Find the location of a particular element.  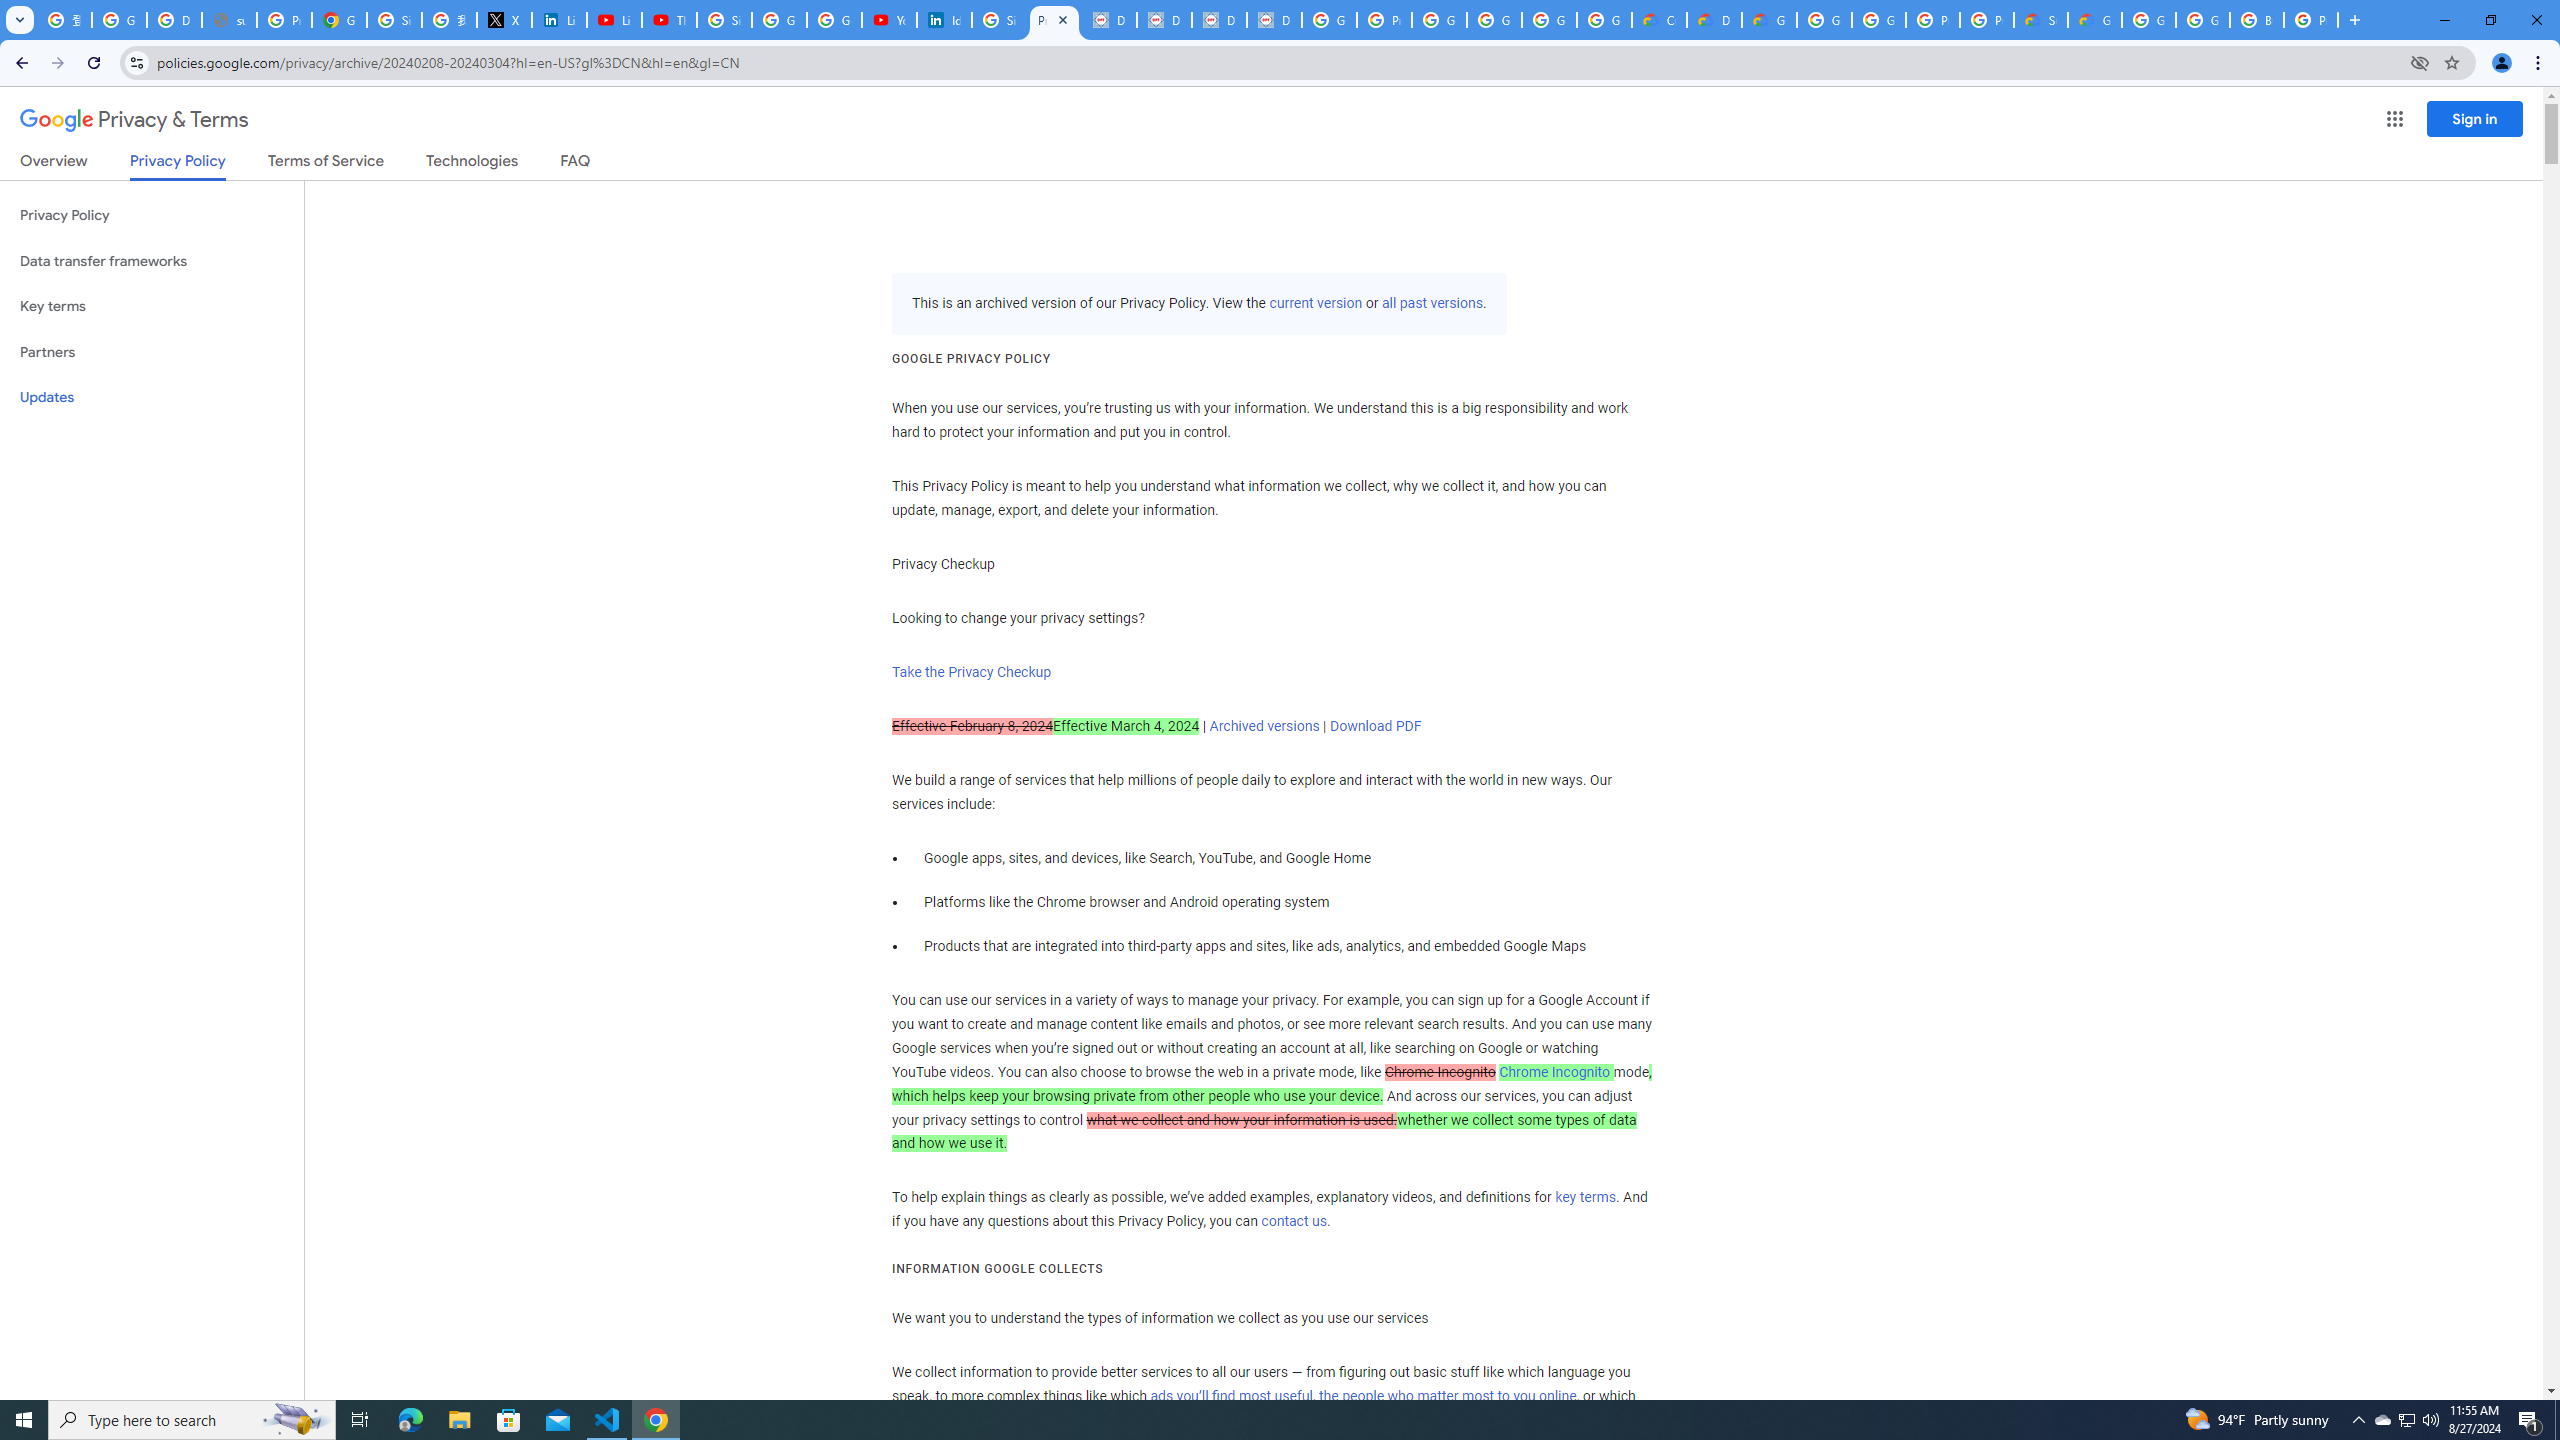

Sign in - Google Accounts is located at coordinates (724, 20).